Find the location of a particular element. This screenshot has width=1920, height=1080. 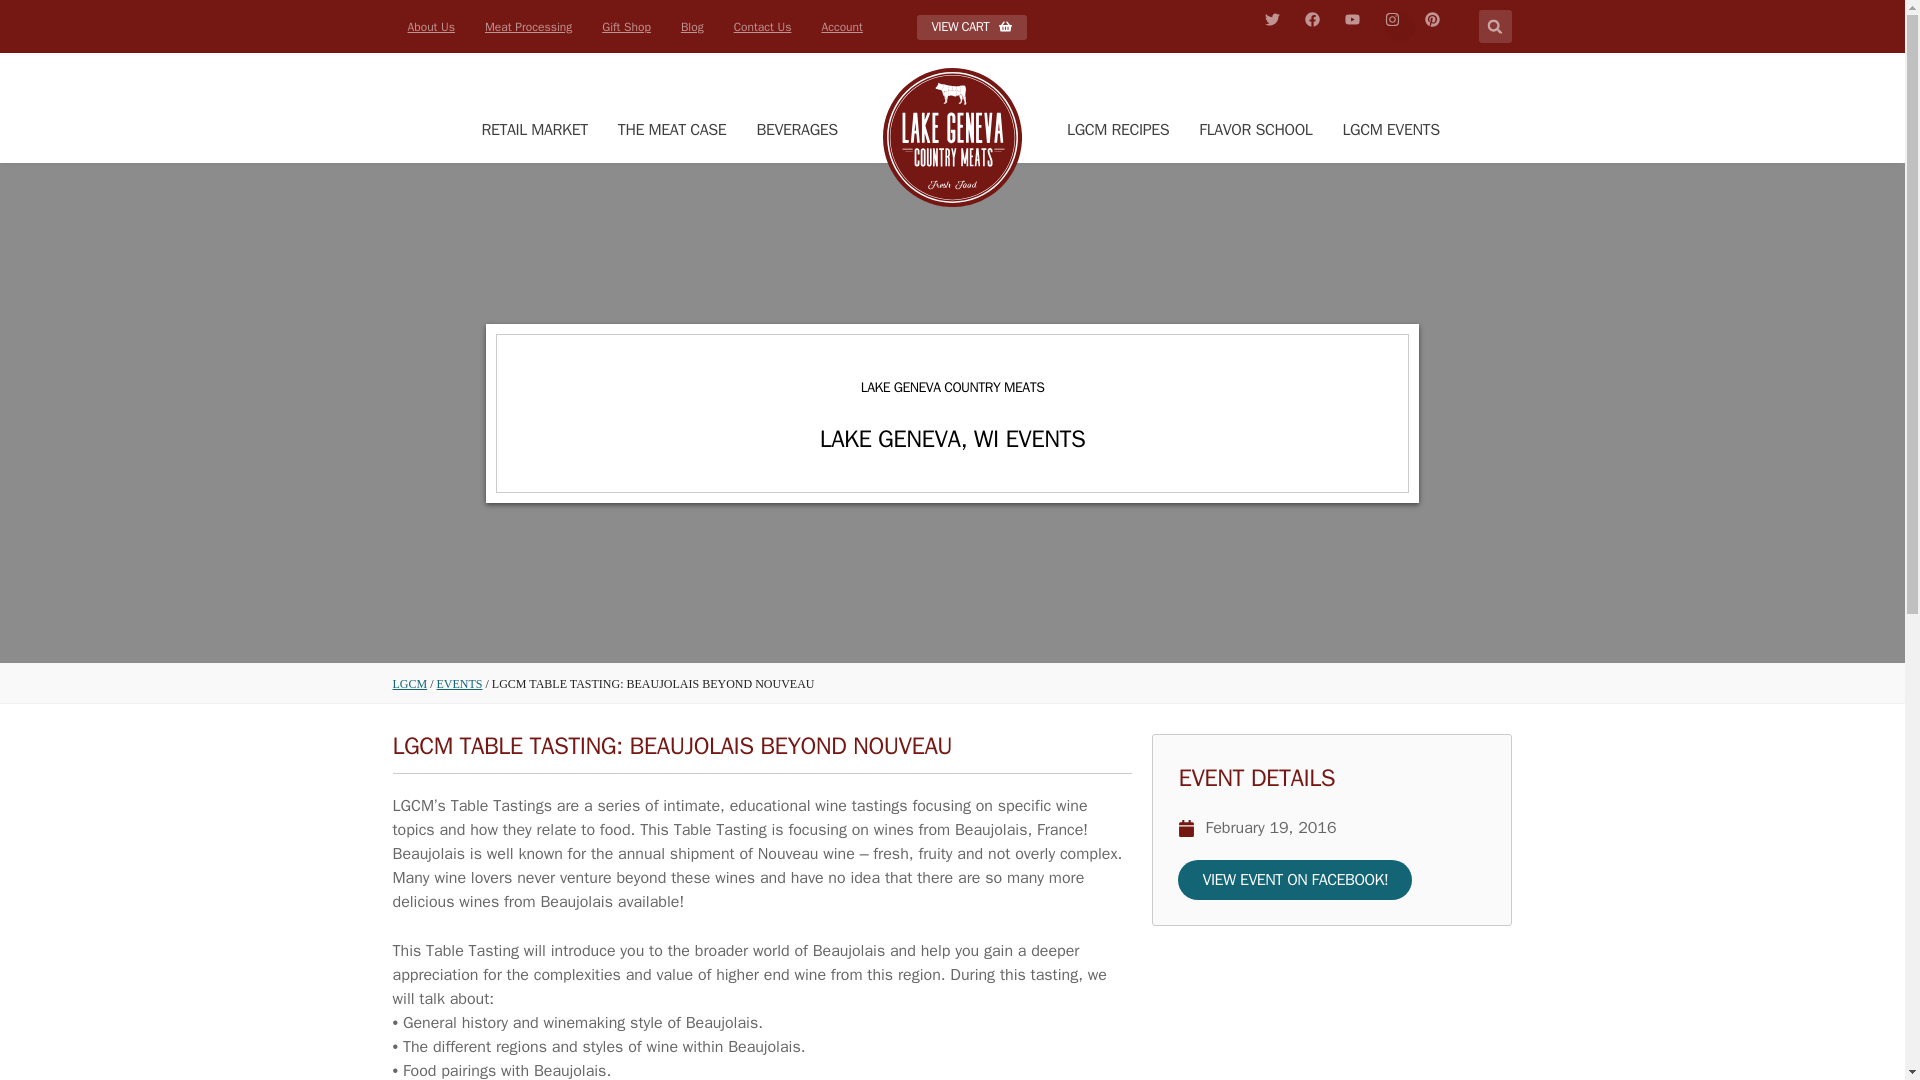

LGCM RECIPES is located at coordinates (1118, 130).